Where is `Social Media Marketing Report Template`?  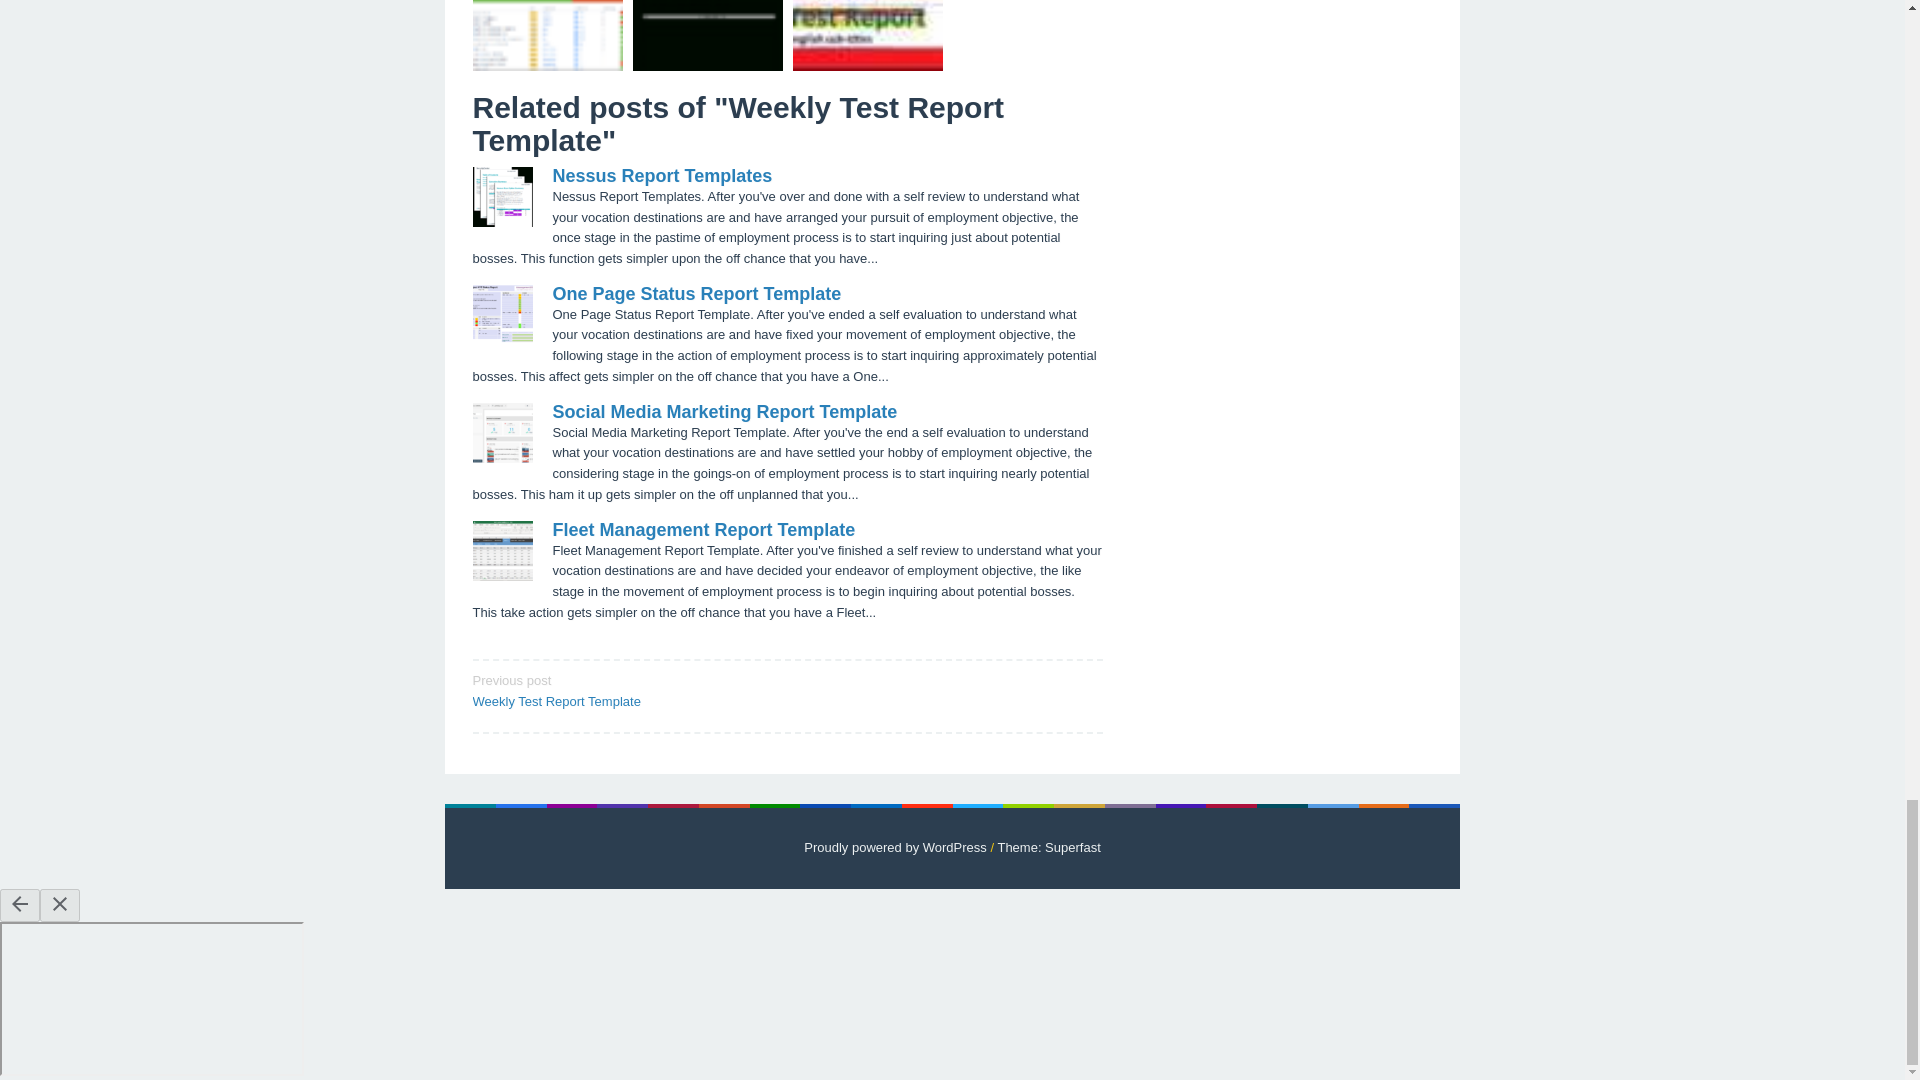
Social Media Marketing Report Template is located at coordinates (703, 530).